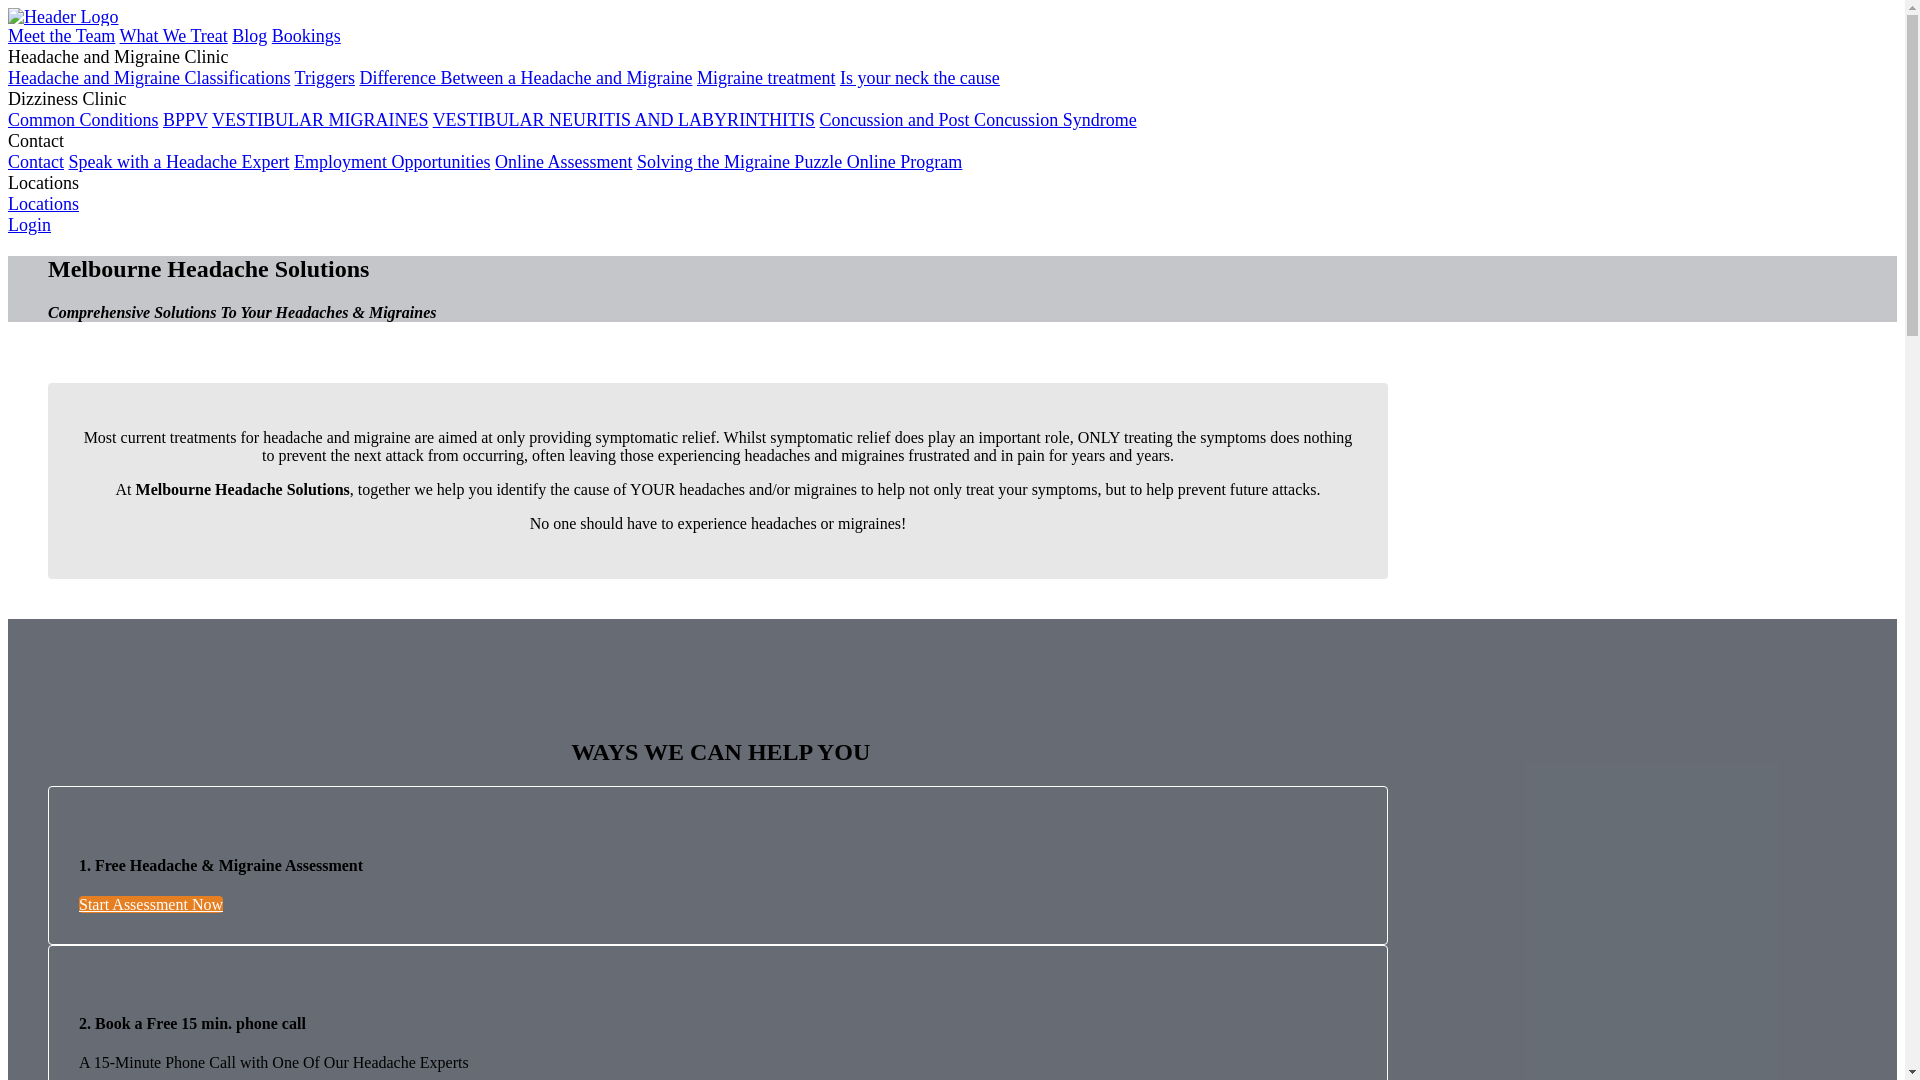 This screenshot has width=1920, height=1080. Describe the element at coordinates (325, 78) in the screenshot. I see `Triggers` at that location.